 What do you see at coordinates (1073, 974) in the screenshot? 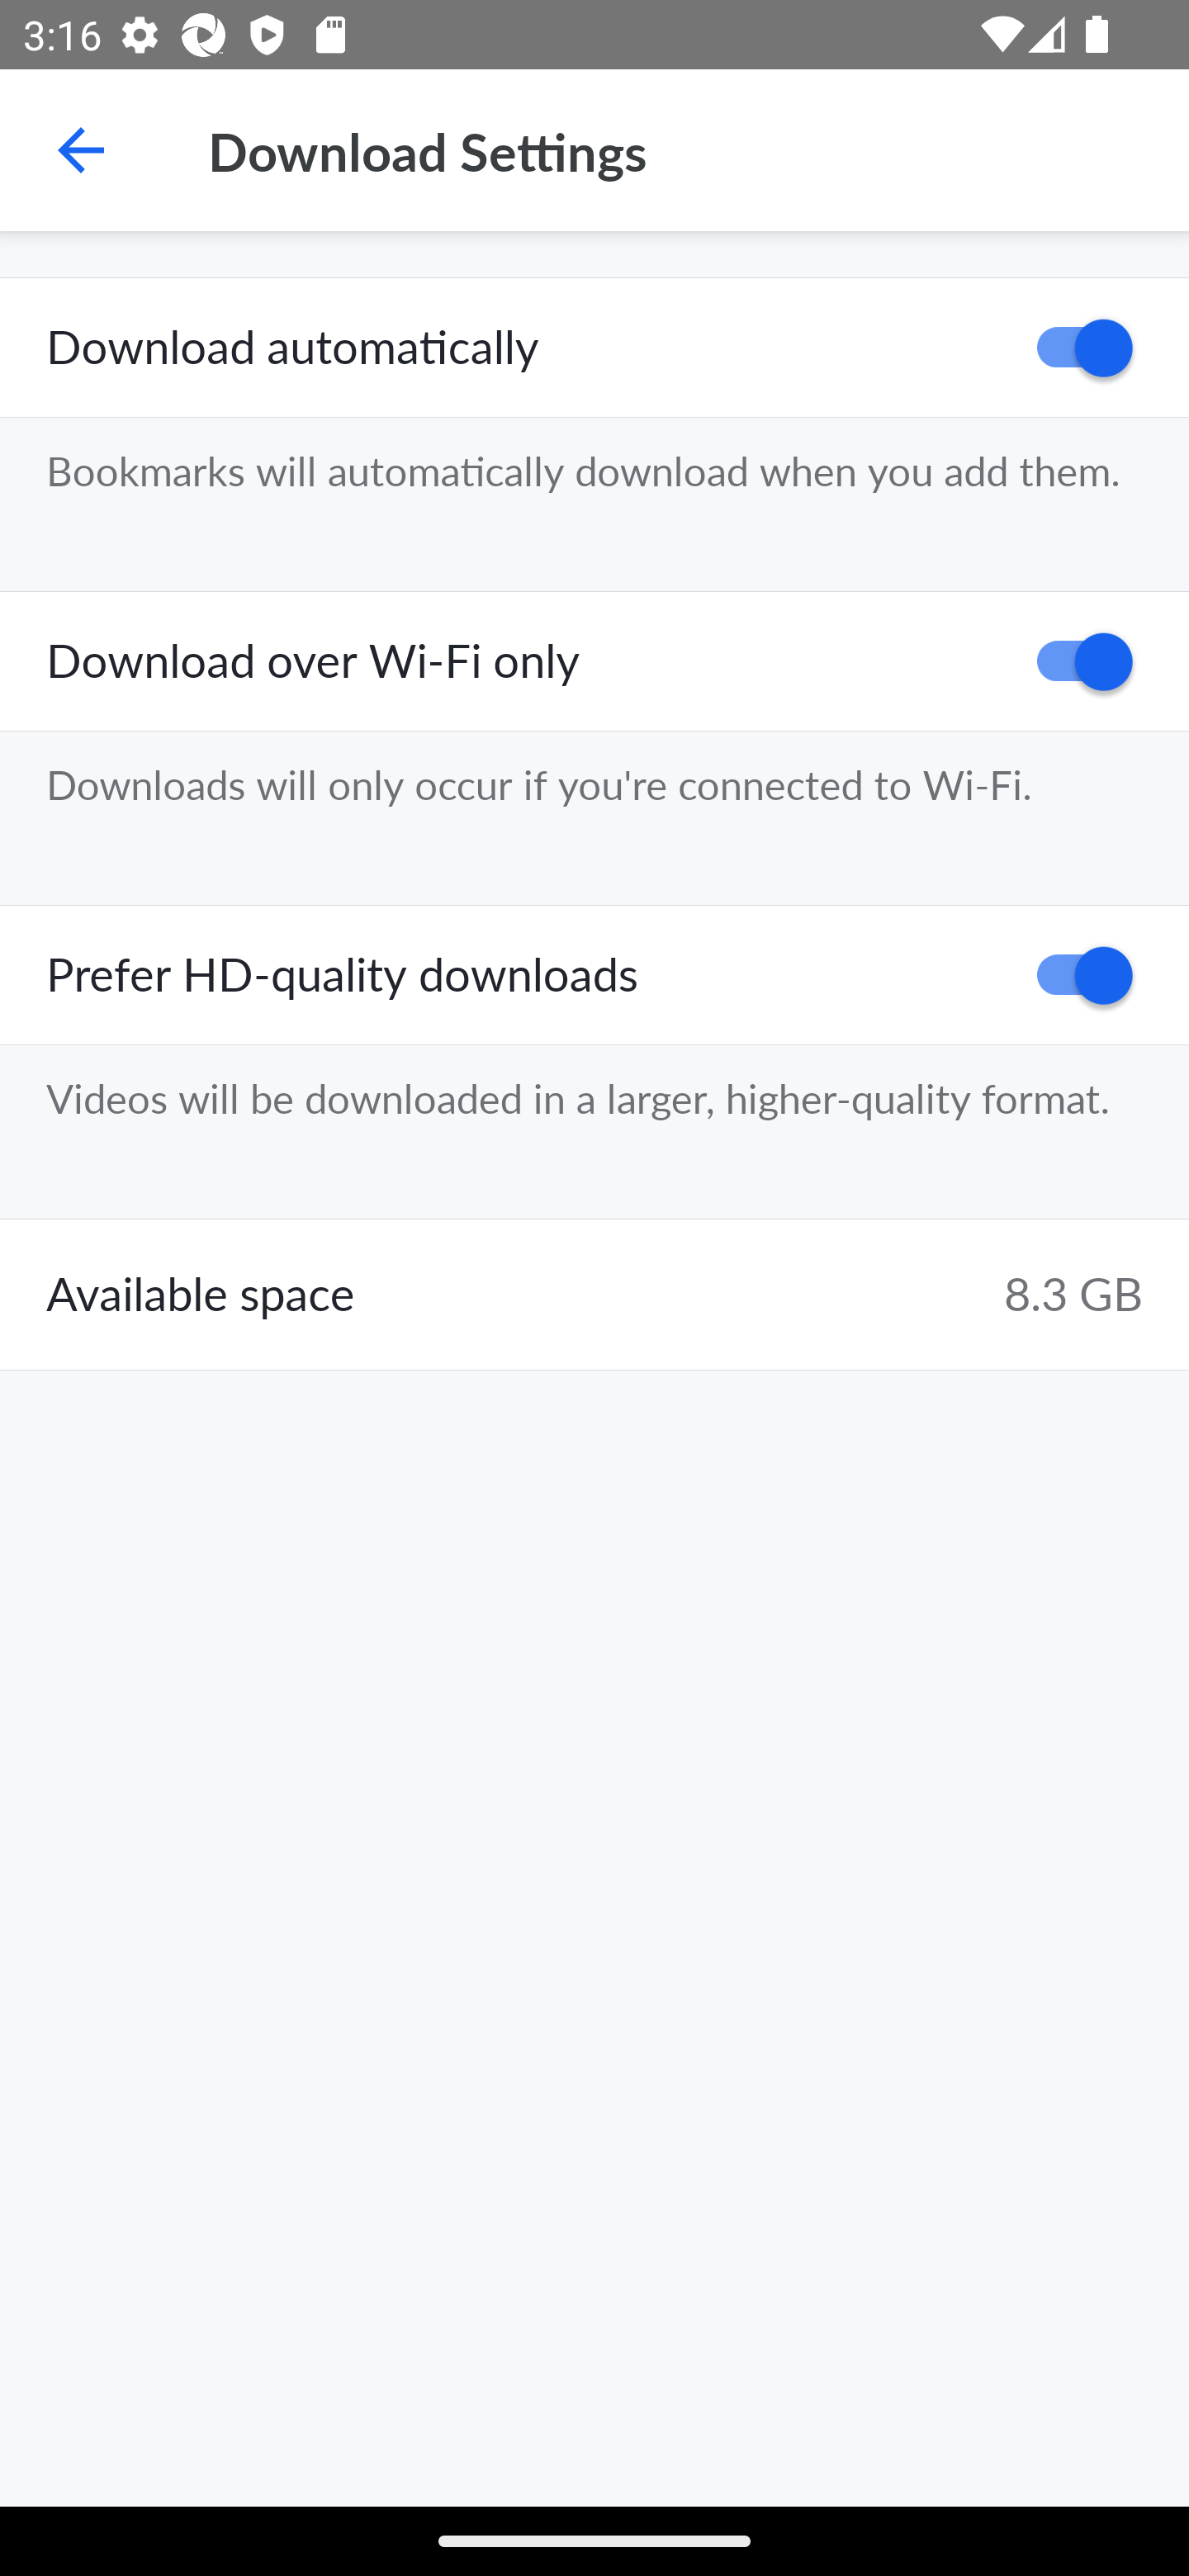
I see `ON` at bounding box center [1073, 974].